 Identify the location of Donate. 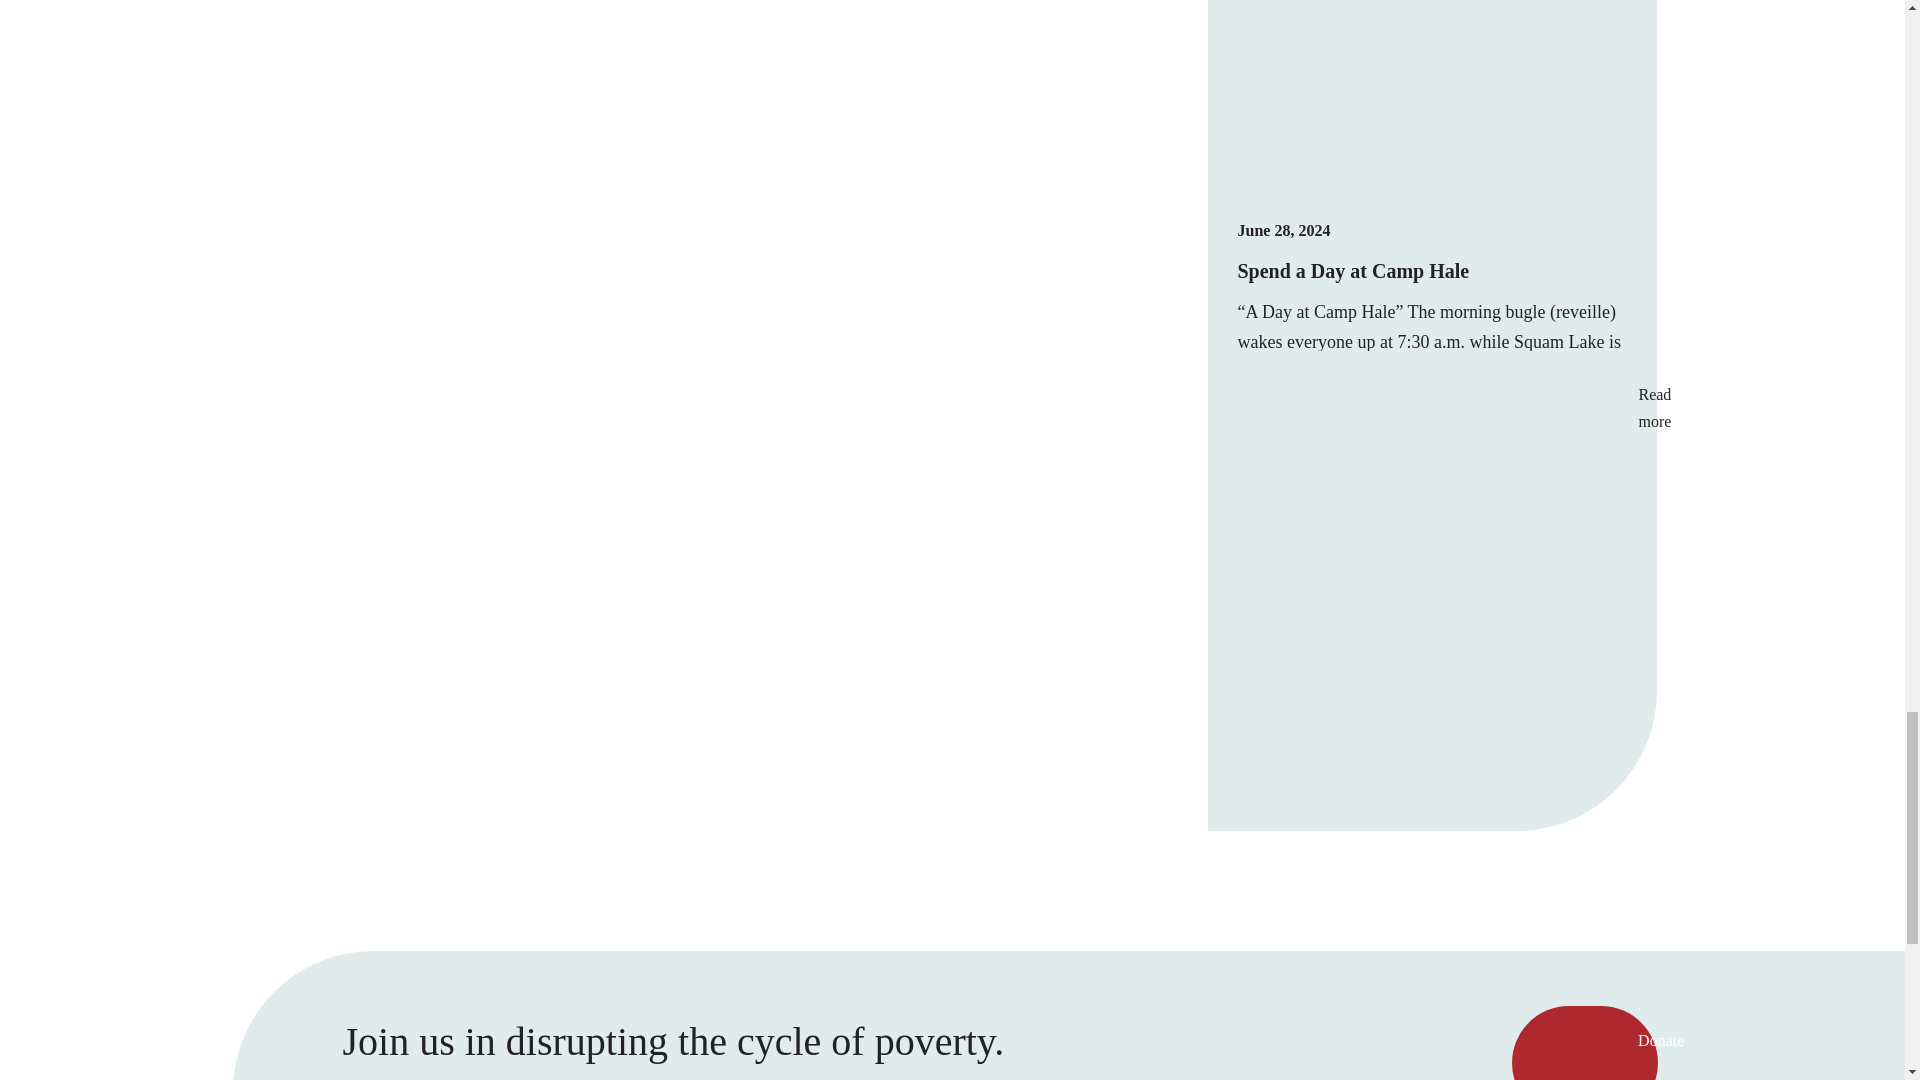
(1585, 1042).